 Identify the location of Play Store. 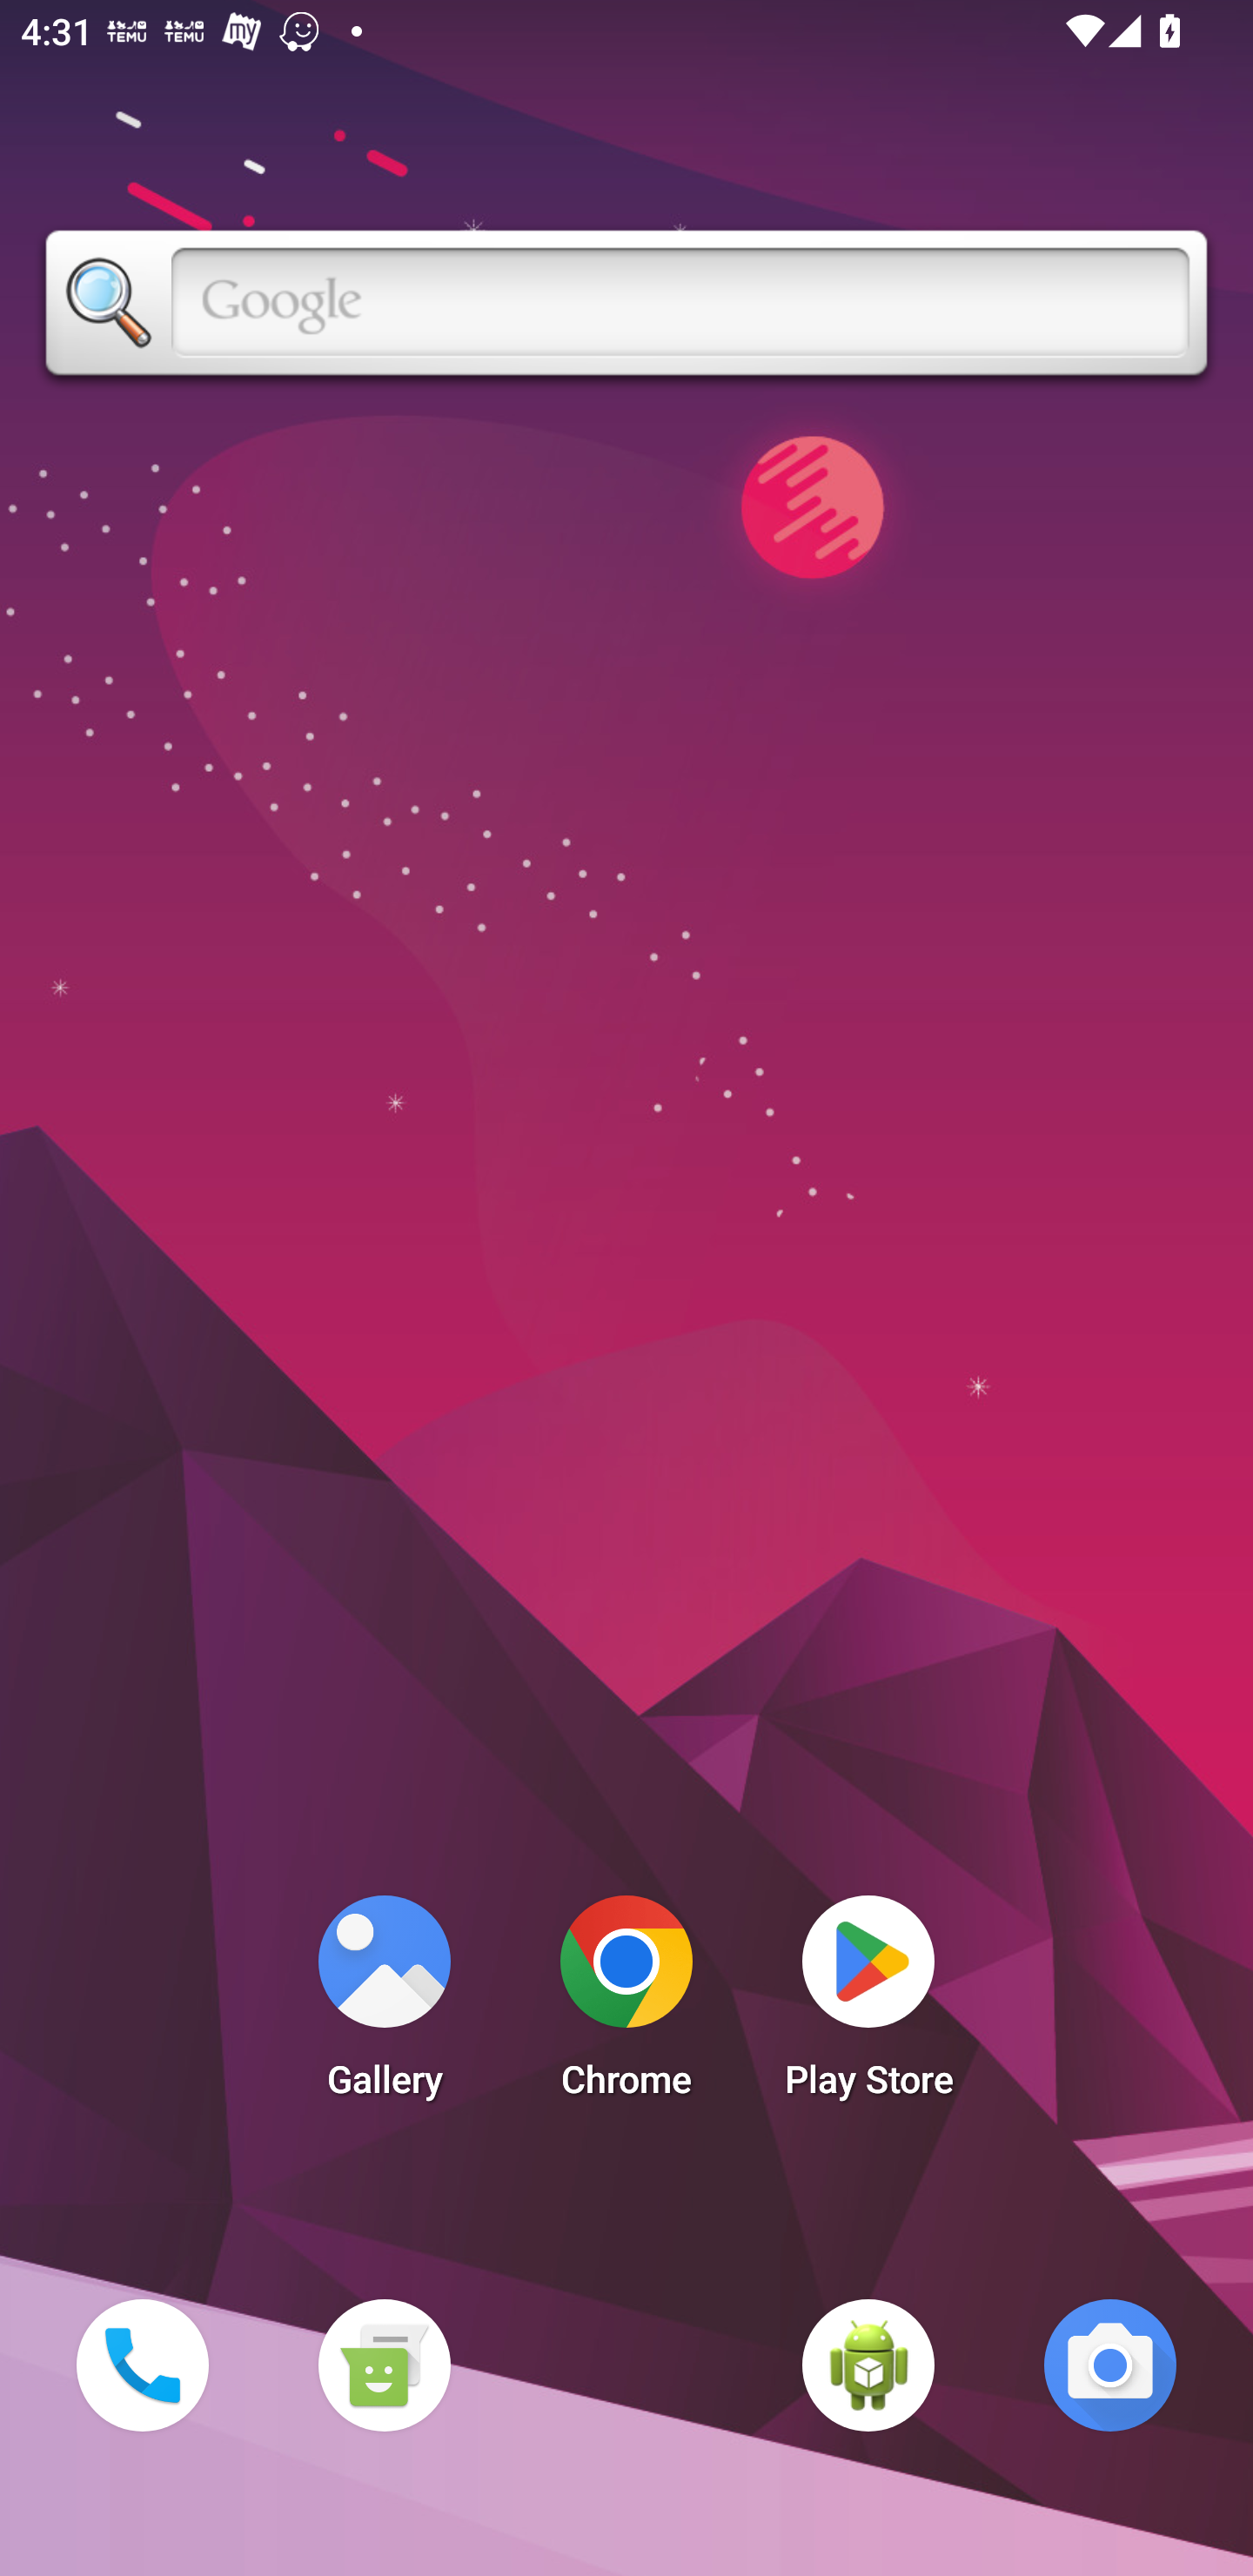
(868, 2005).